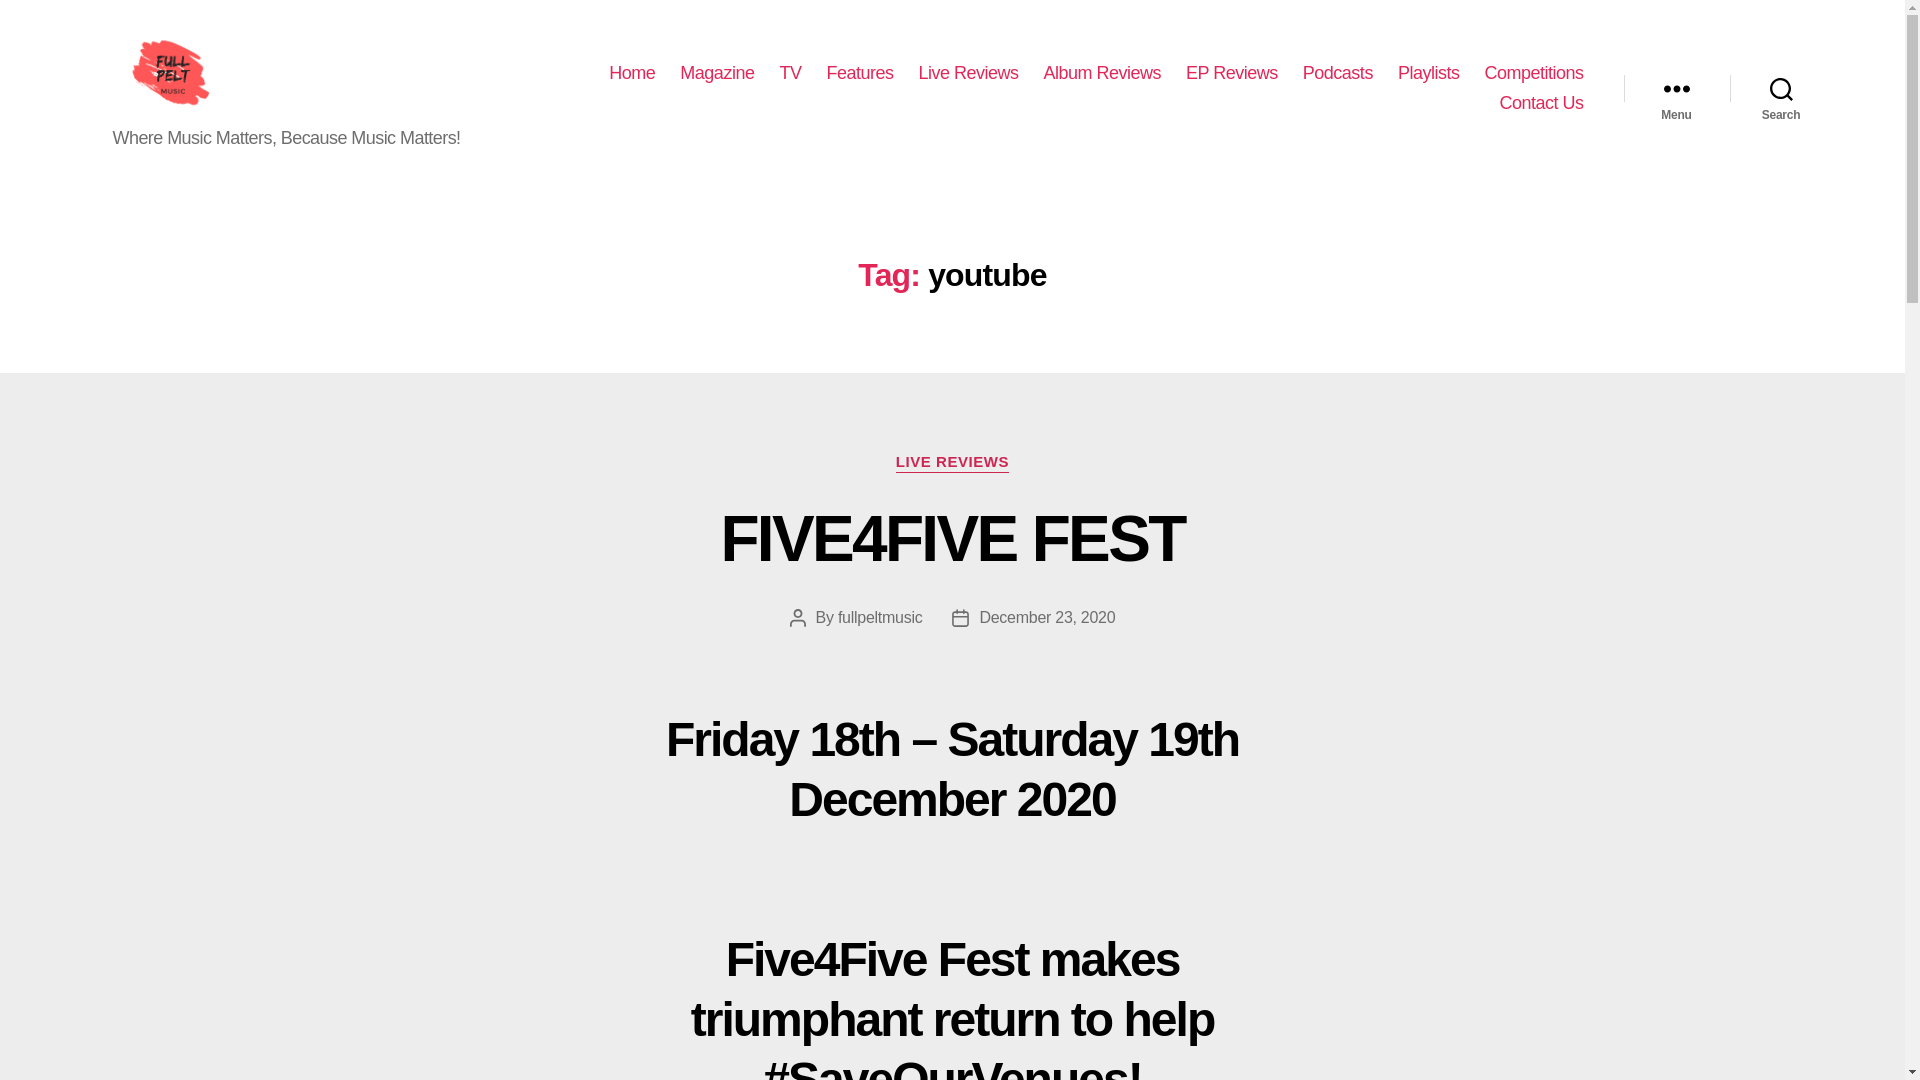 This screenshot has height=1080, width=1920. Describe the element at coordinates (1533, 74) in the screenshot. I see `Competitions` at that location.